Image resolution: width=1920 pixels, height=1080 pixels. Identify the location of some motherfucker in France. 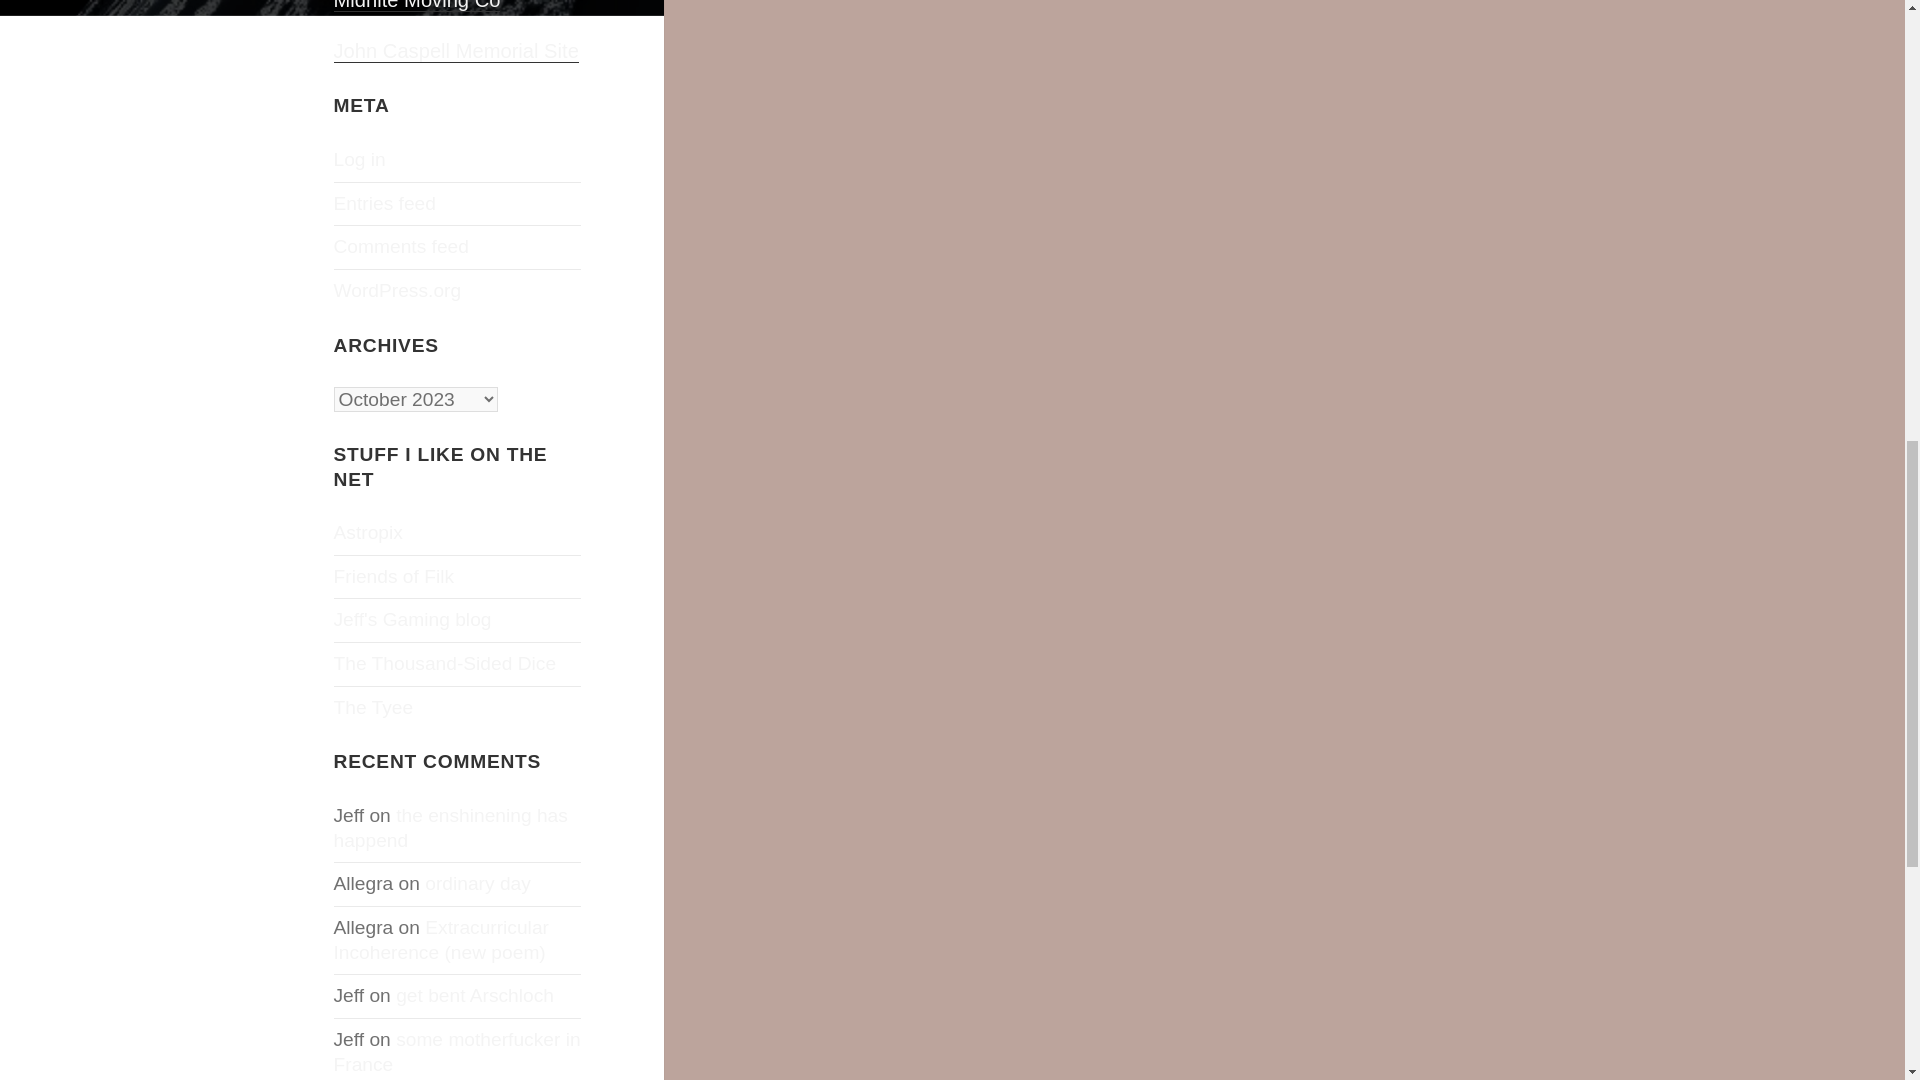
(458, 1052).